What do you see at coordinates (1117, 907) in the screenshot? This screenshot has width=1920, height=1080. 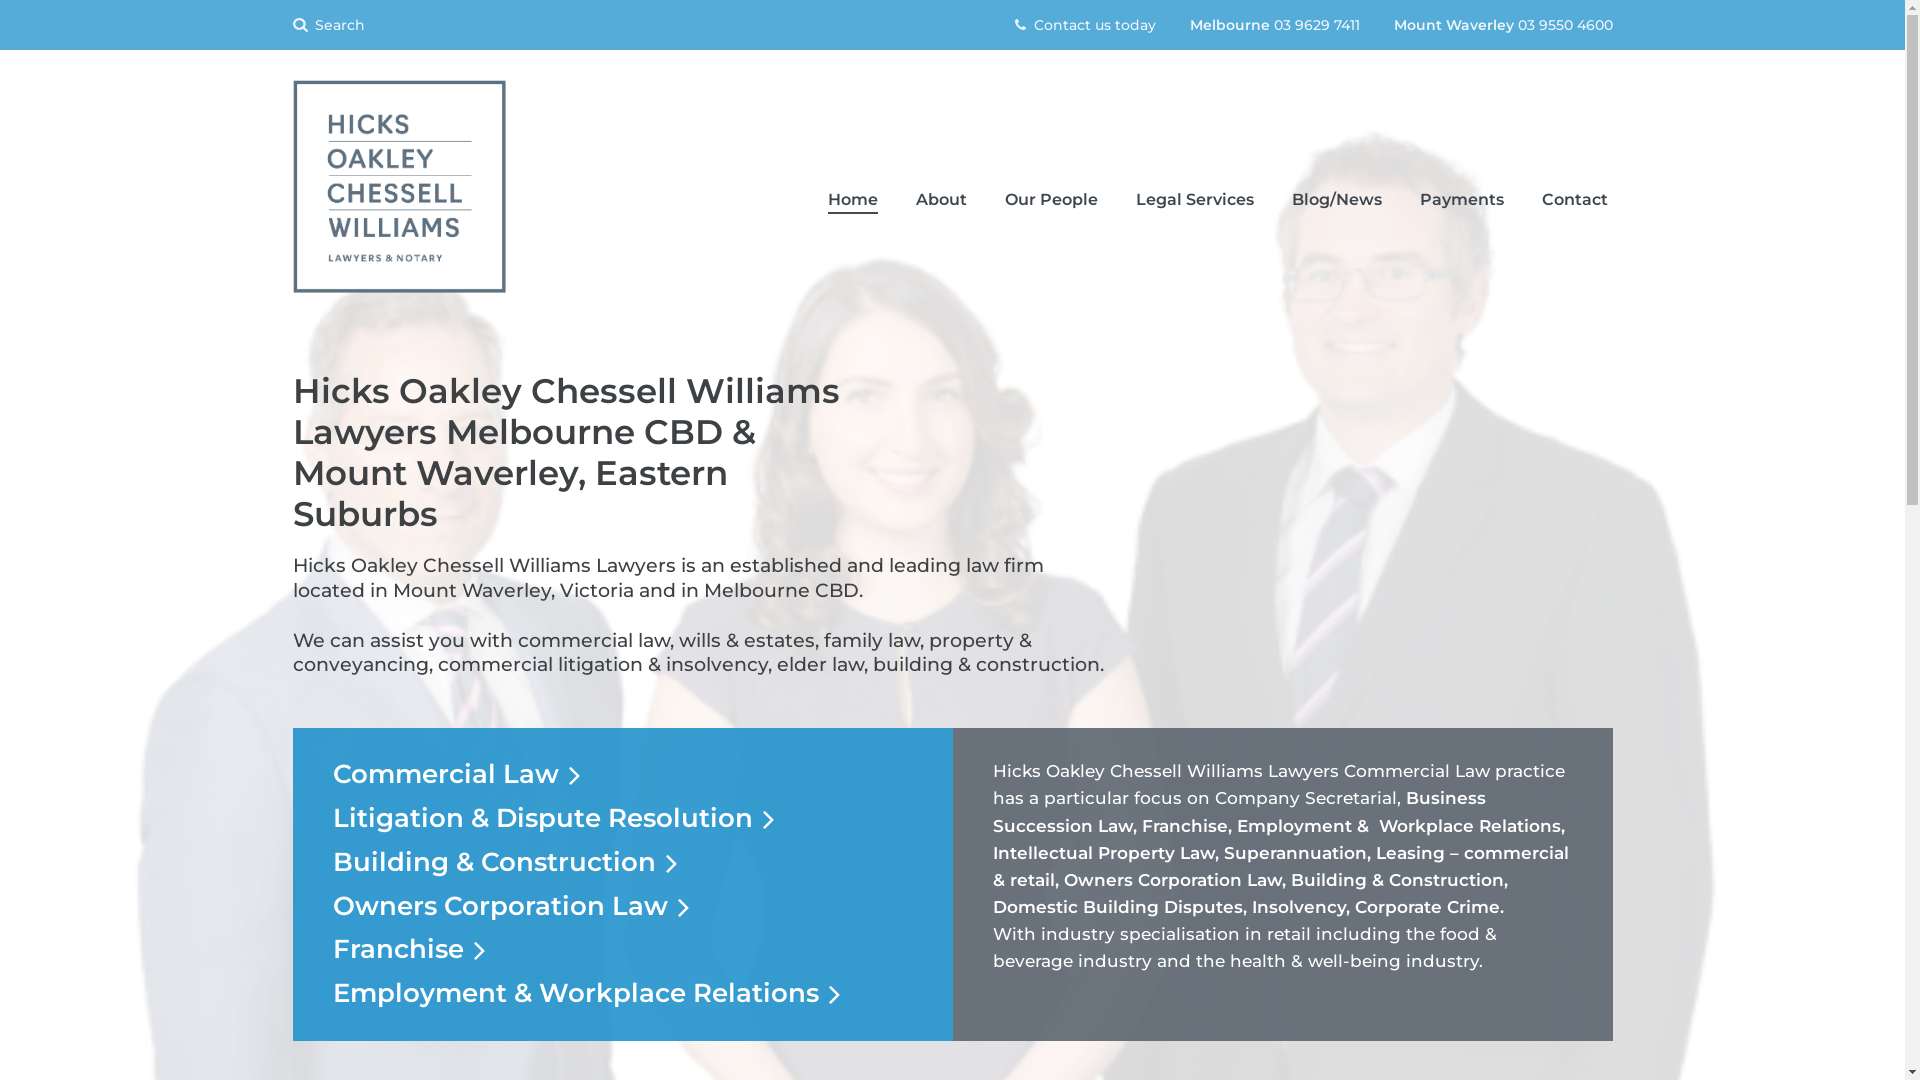 I see `Domestic Building Disputes` at bounding box center [1117, 907].